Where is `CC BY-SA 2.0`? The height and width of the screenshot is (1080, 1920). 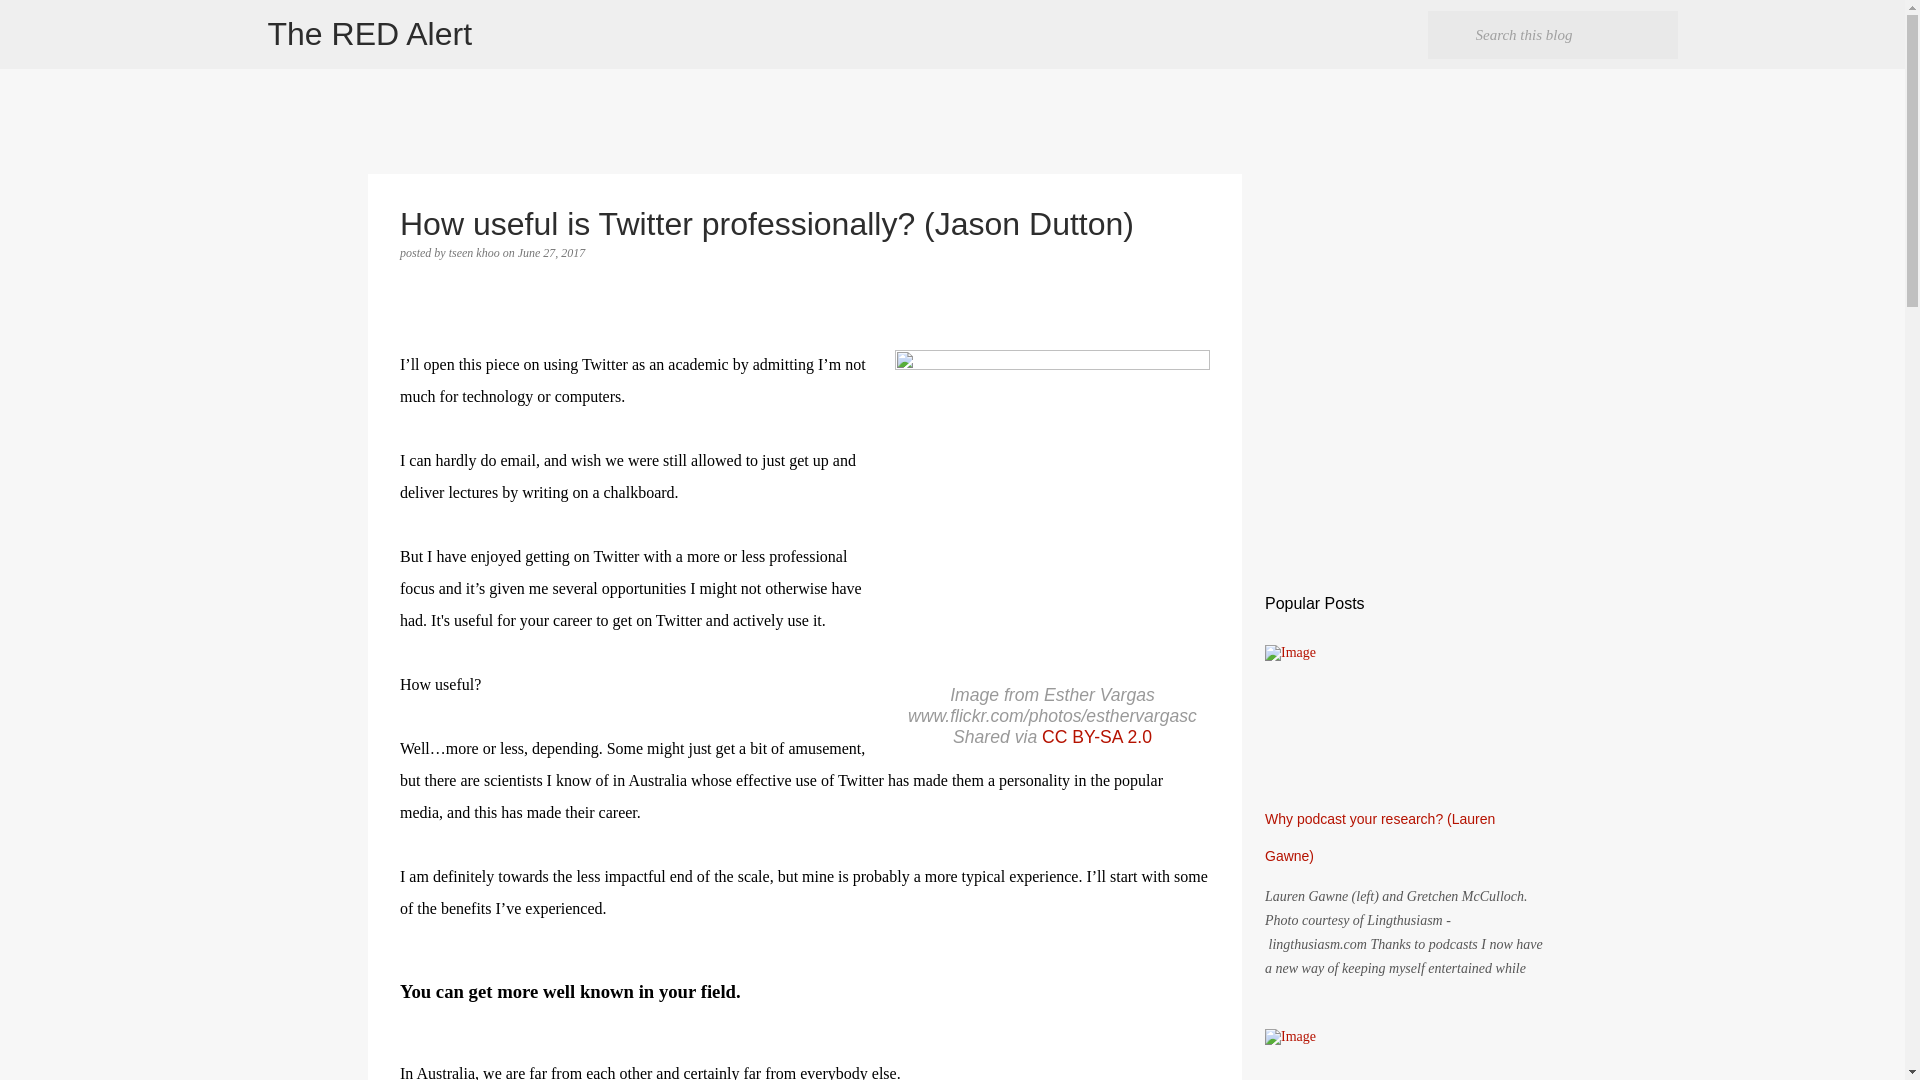 CC BY-SA 2.0 is located at coordinates (1097, 736).